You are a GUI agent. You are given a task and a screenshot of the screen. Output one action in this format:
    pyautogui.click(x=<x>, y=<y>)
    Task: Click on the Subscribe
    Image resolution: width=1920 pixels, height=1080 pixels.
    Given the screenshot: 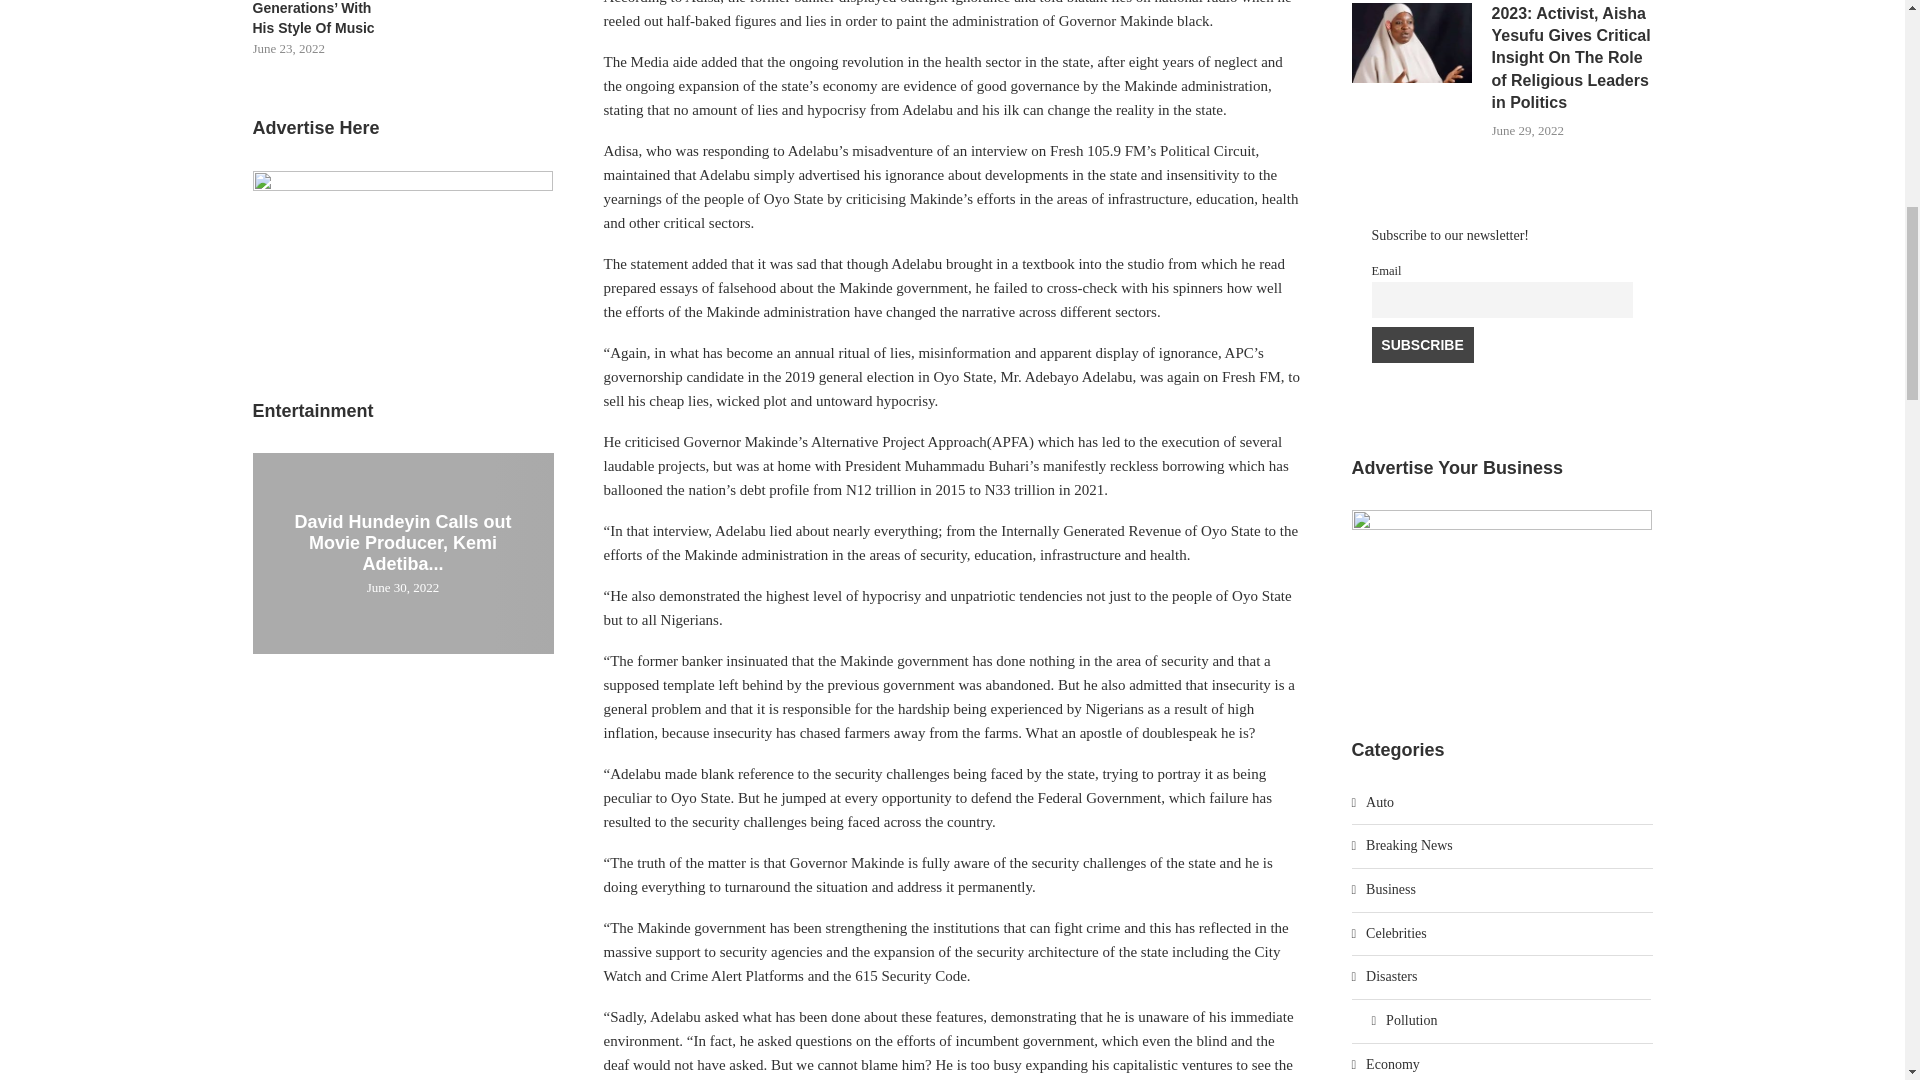 What is the action you would take?
    pyautogui.click(x=1423, y=344)
    